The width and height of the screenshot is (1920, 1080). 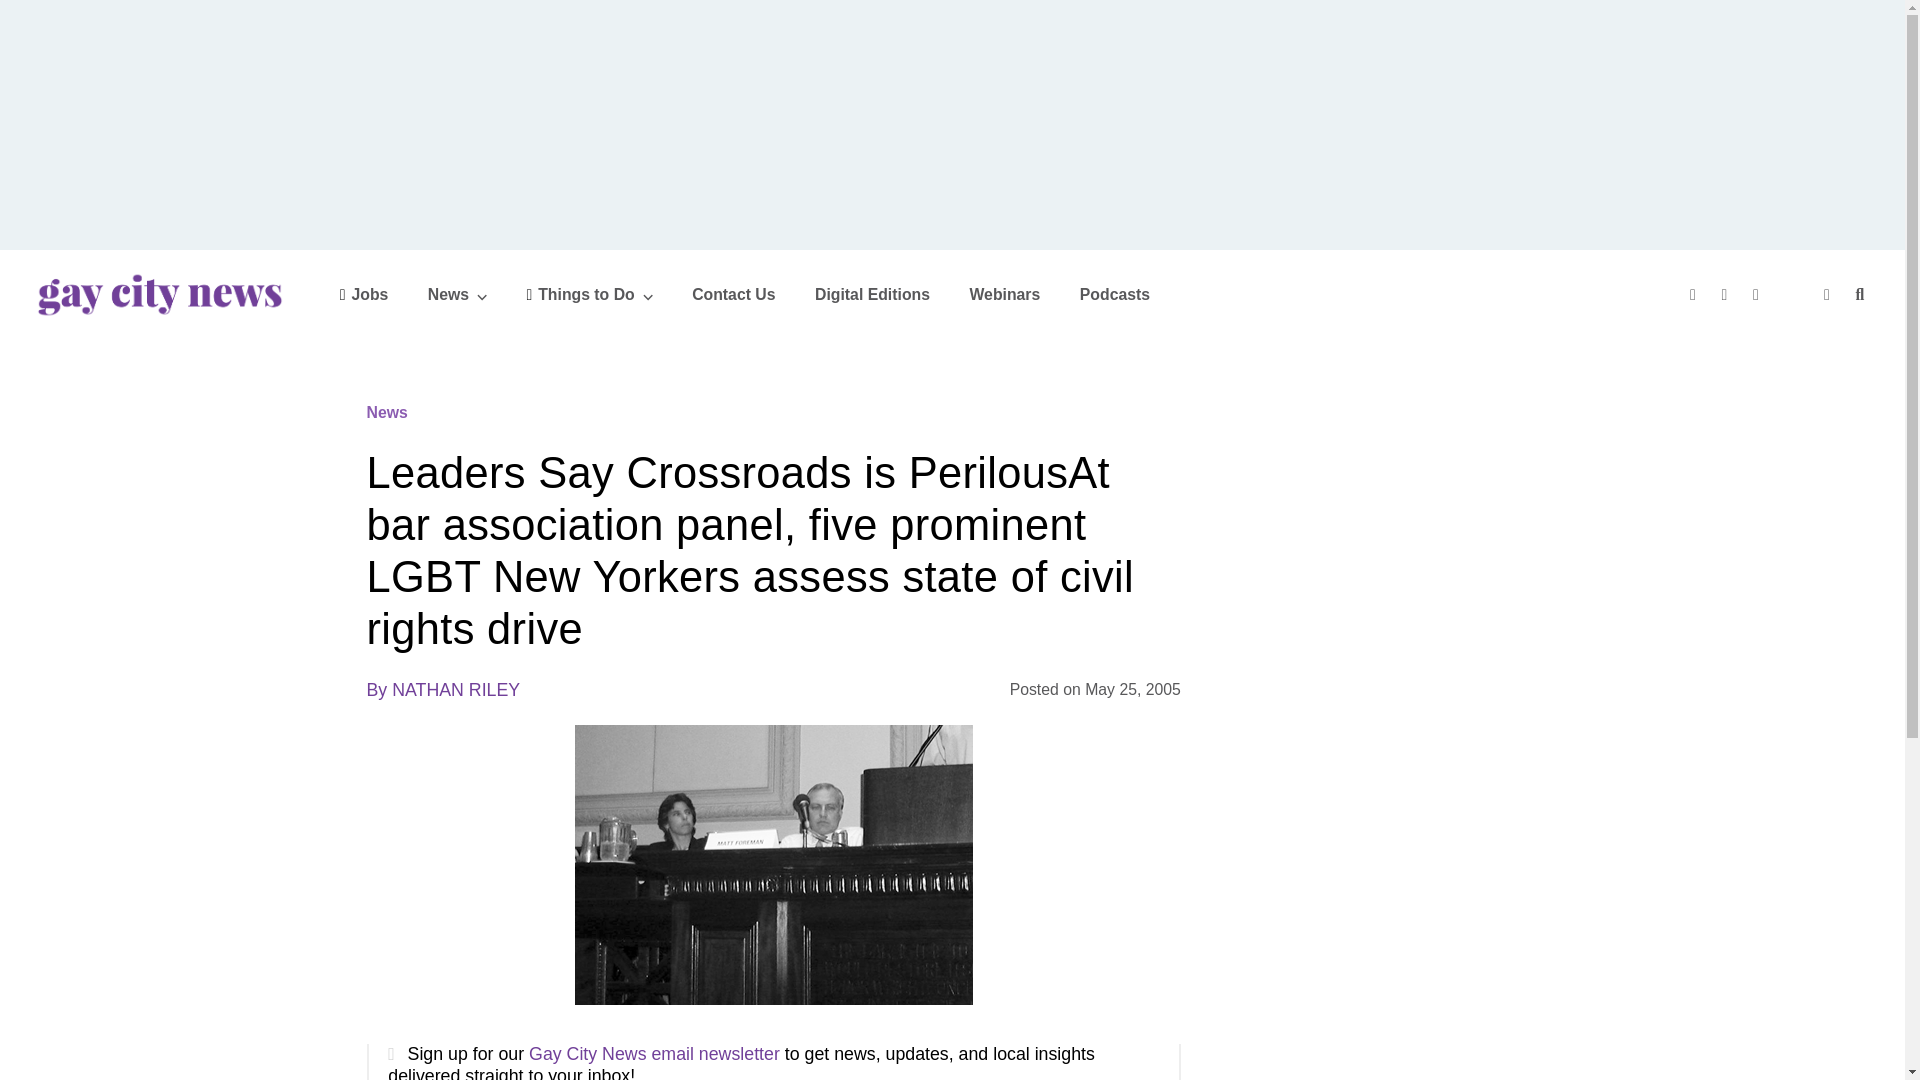 I want to click on Webinars, so click(x=1004, y=294).